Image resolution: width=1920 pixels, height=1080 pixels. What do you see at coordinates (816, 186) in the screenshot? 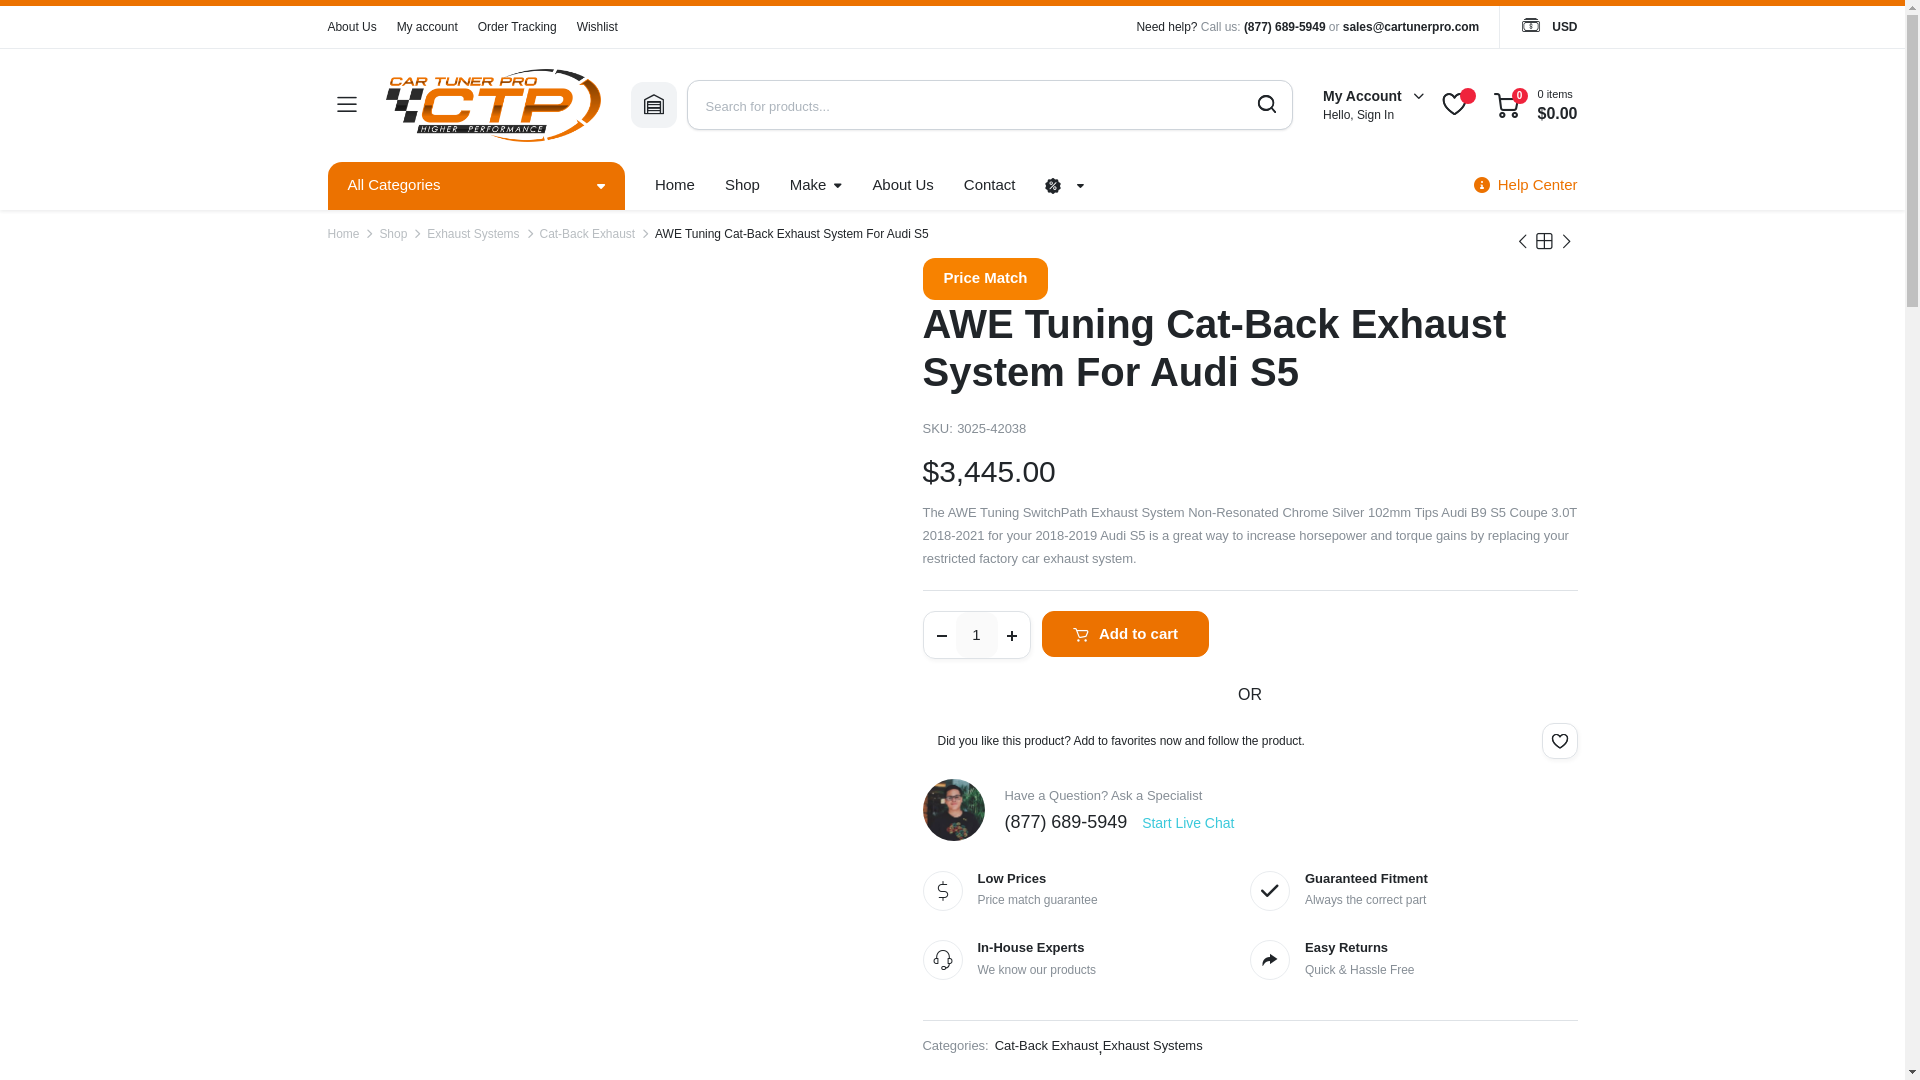
I see `Make` at bounding box center [816, 186].